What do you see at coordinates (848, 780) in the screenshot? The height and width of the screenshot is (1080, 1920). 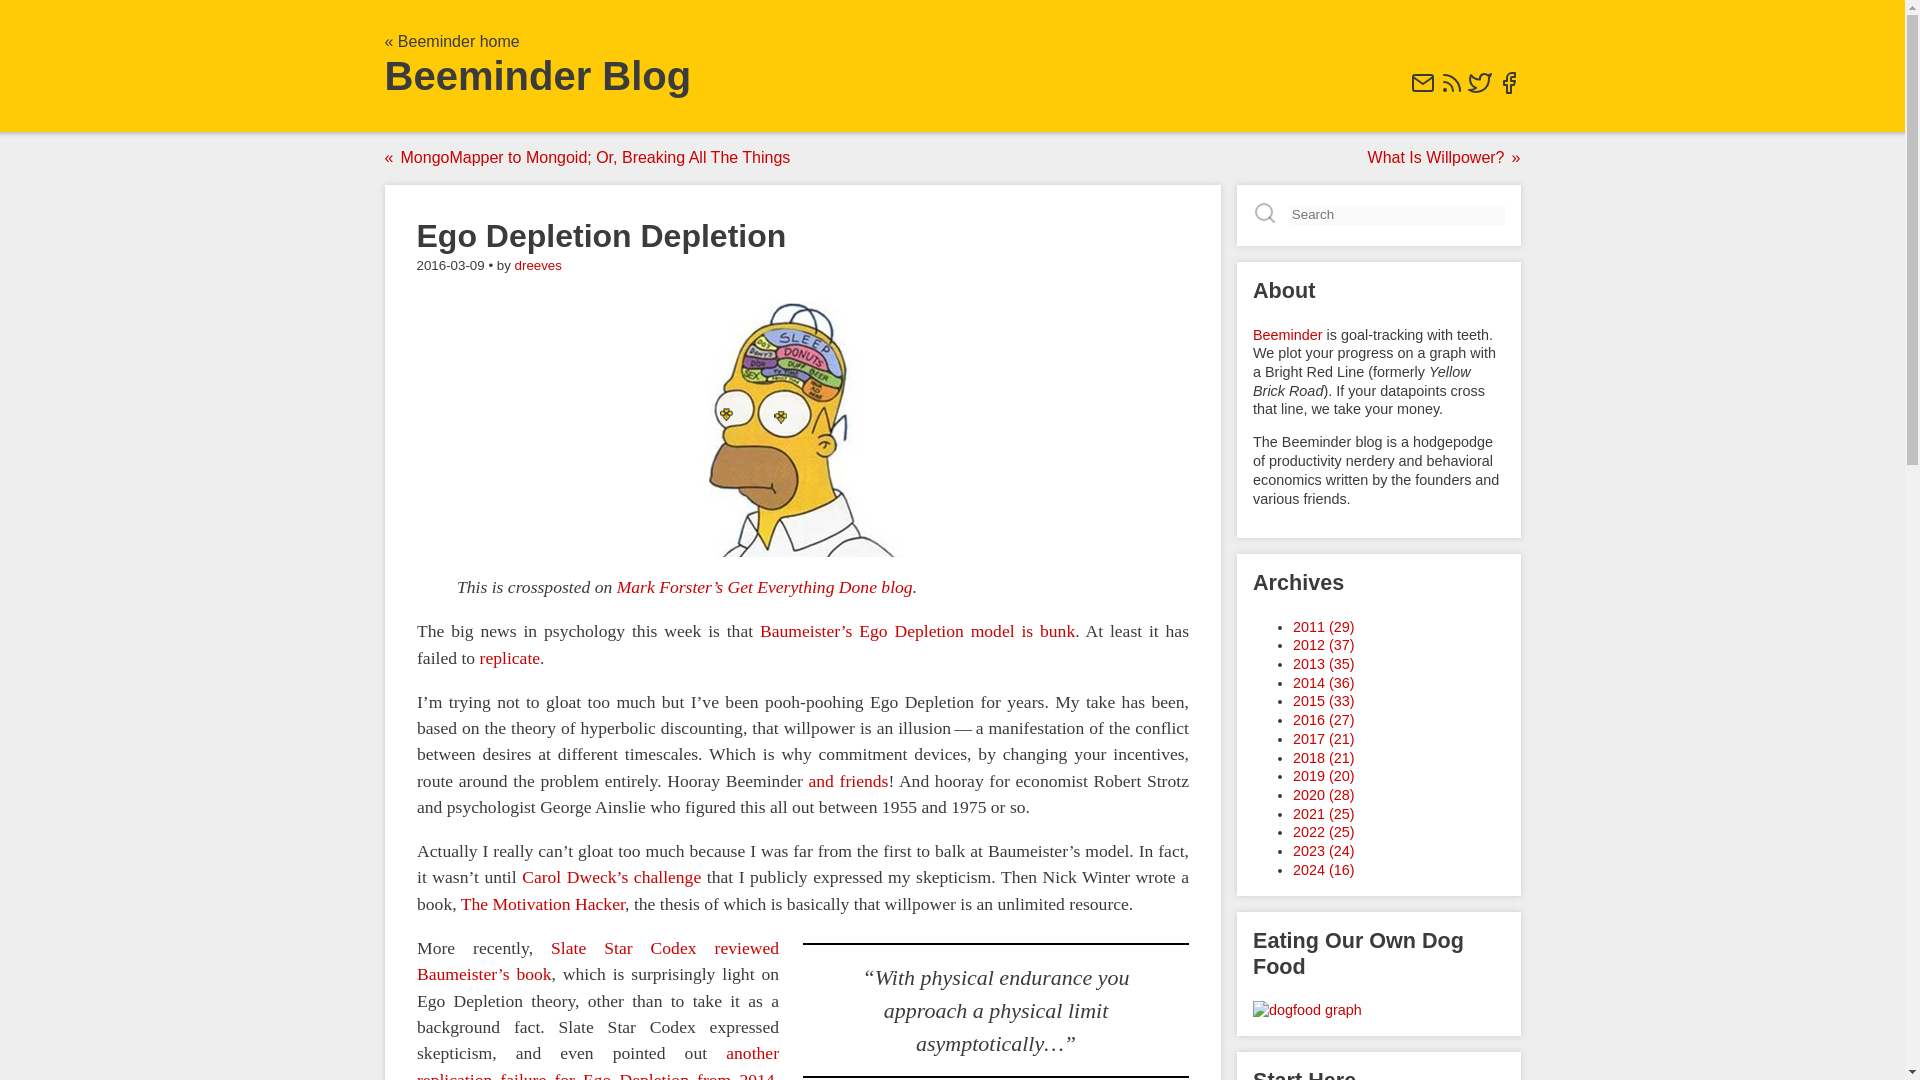 I see `and friends` at bounding box center [848, 780].